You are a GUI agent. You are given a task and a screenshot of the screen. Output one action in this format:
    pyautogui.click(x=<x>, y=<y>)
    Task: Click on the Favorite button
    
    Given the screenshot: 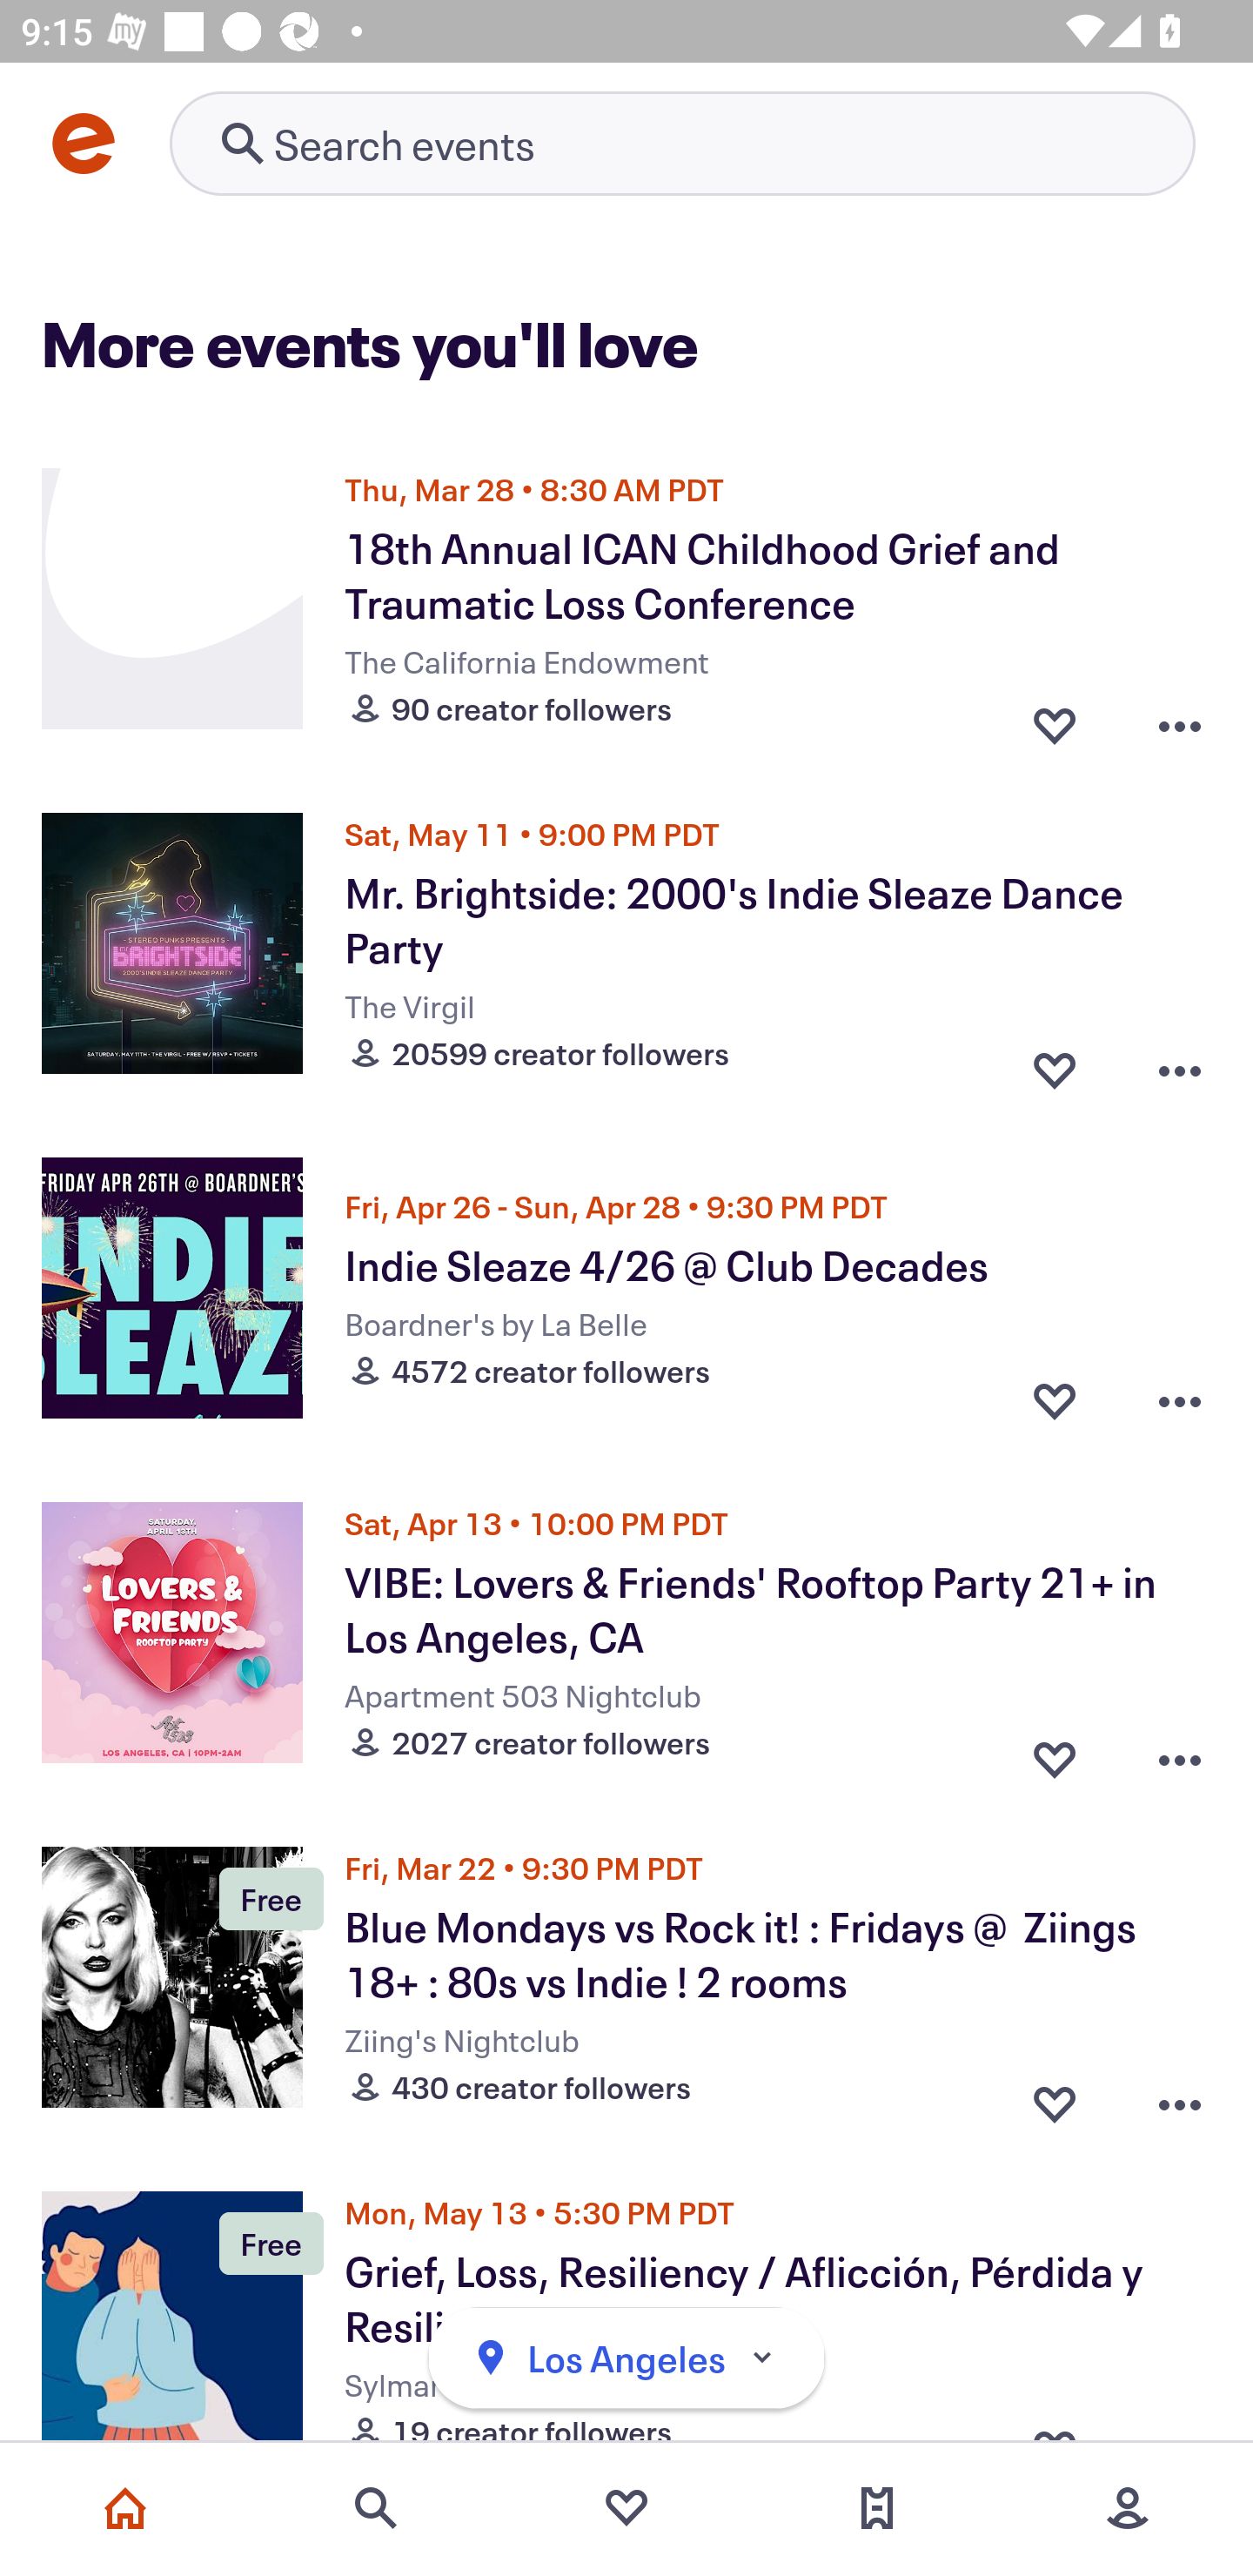 What is the action you would take?
    pyautogui.click(x=1055, y=1062)
    